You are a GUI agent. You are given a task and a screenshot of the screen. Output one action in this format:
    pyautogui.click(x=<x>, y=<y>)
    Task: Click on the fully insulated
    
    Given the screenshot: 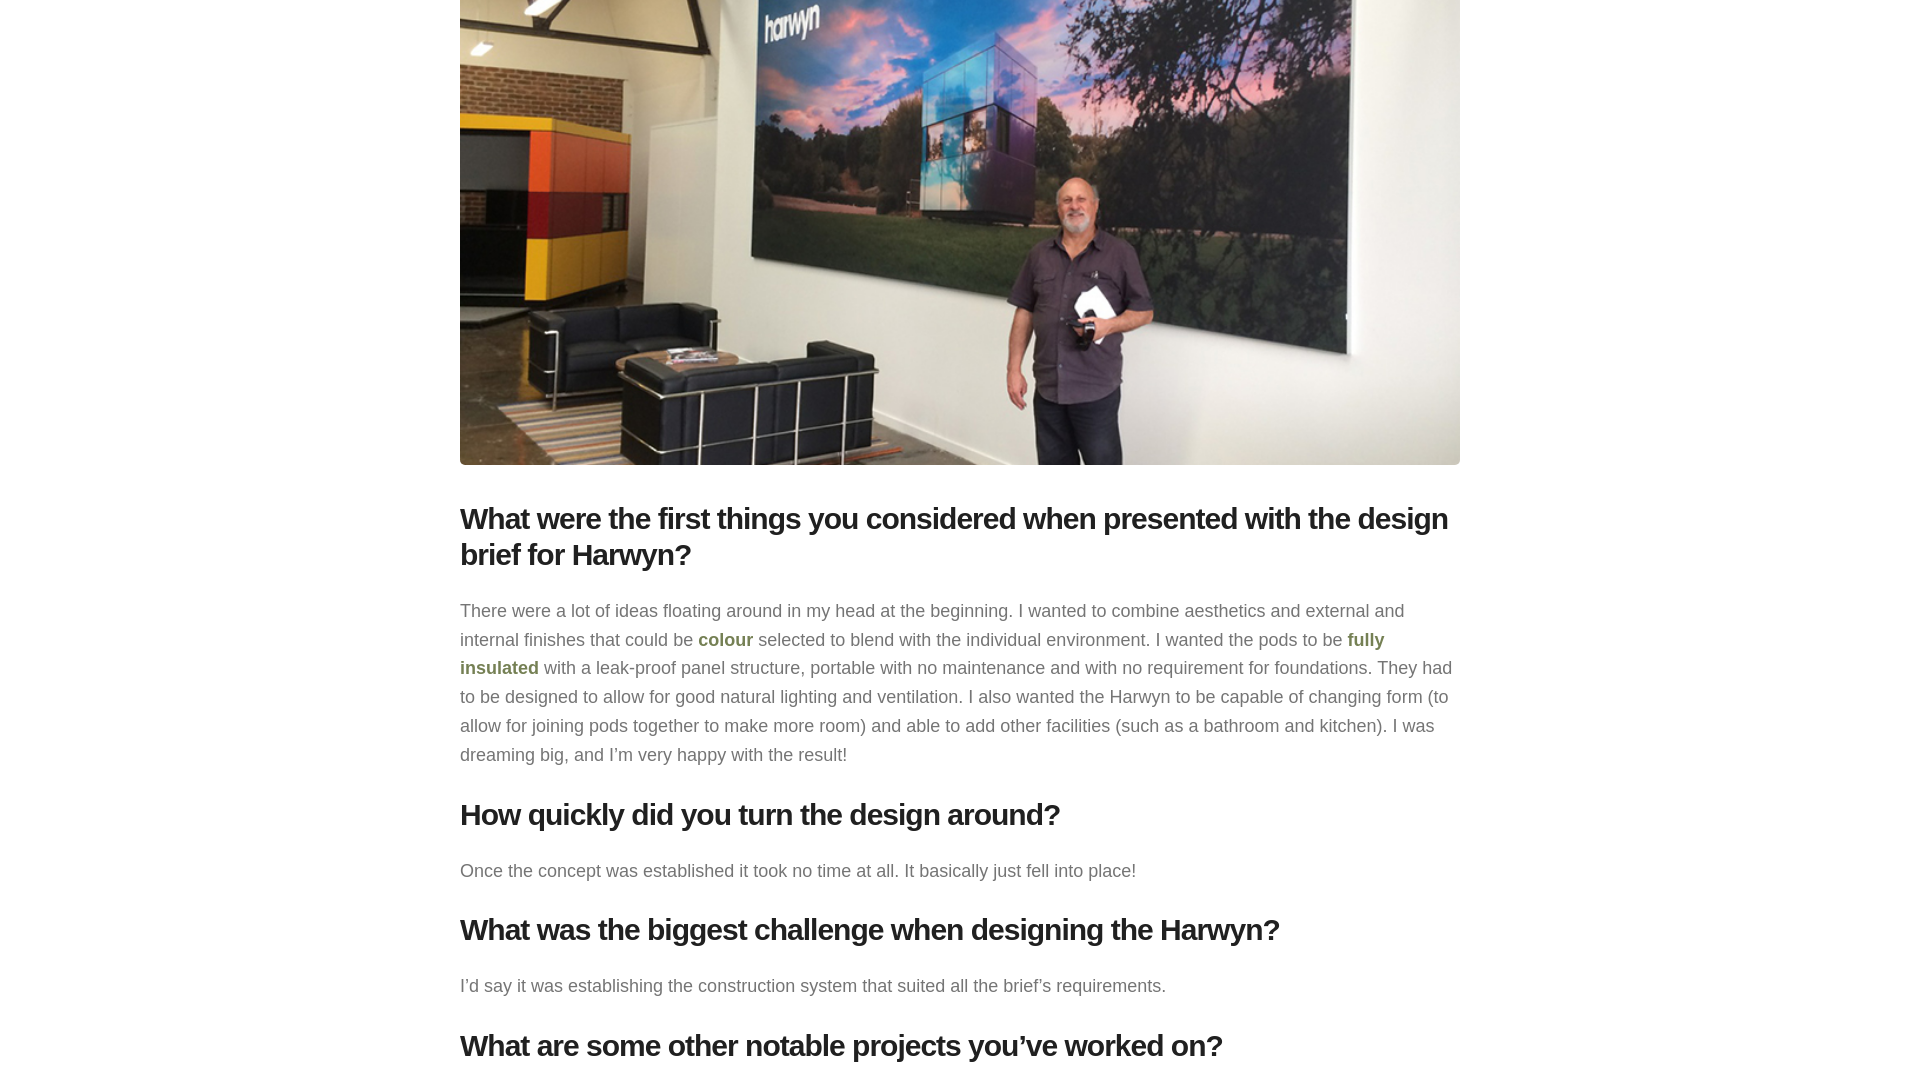 What is the action you would take?
    pyautogui.click(x=922, y=654)
    